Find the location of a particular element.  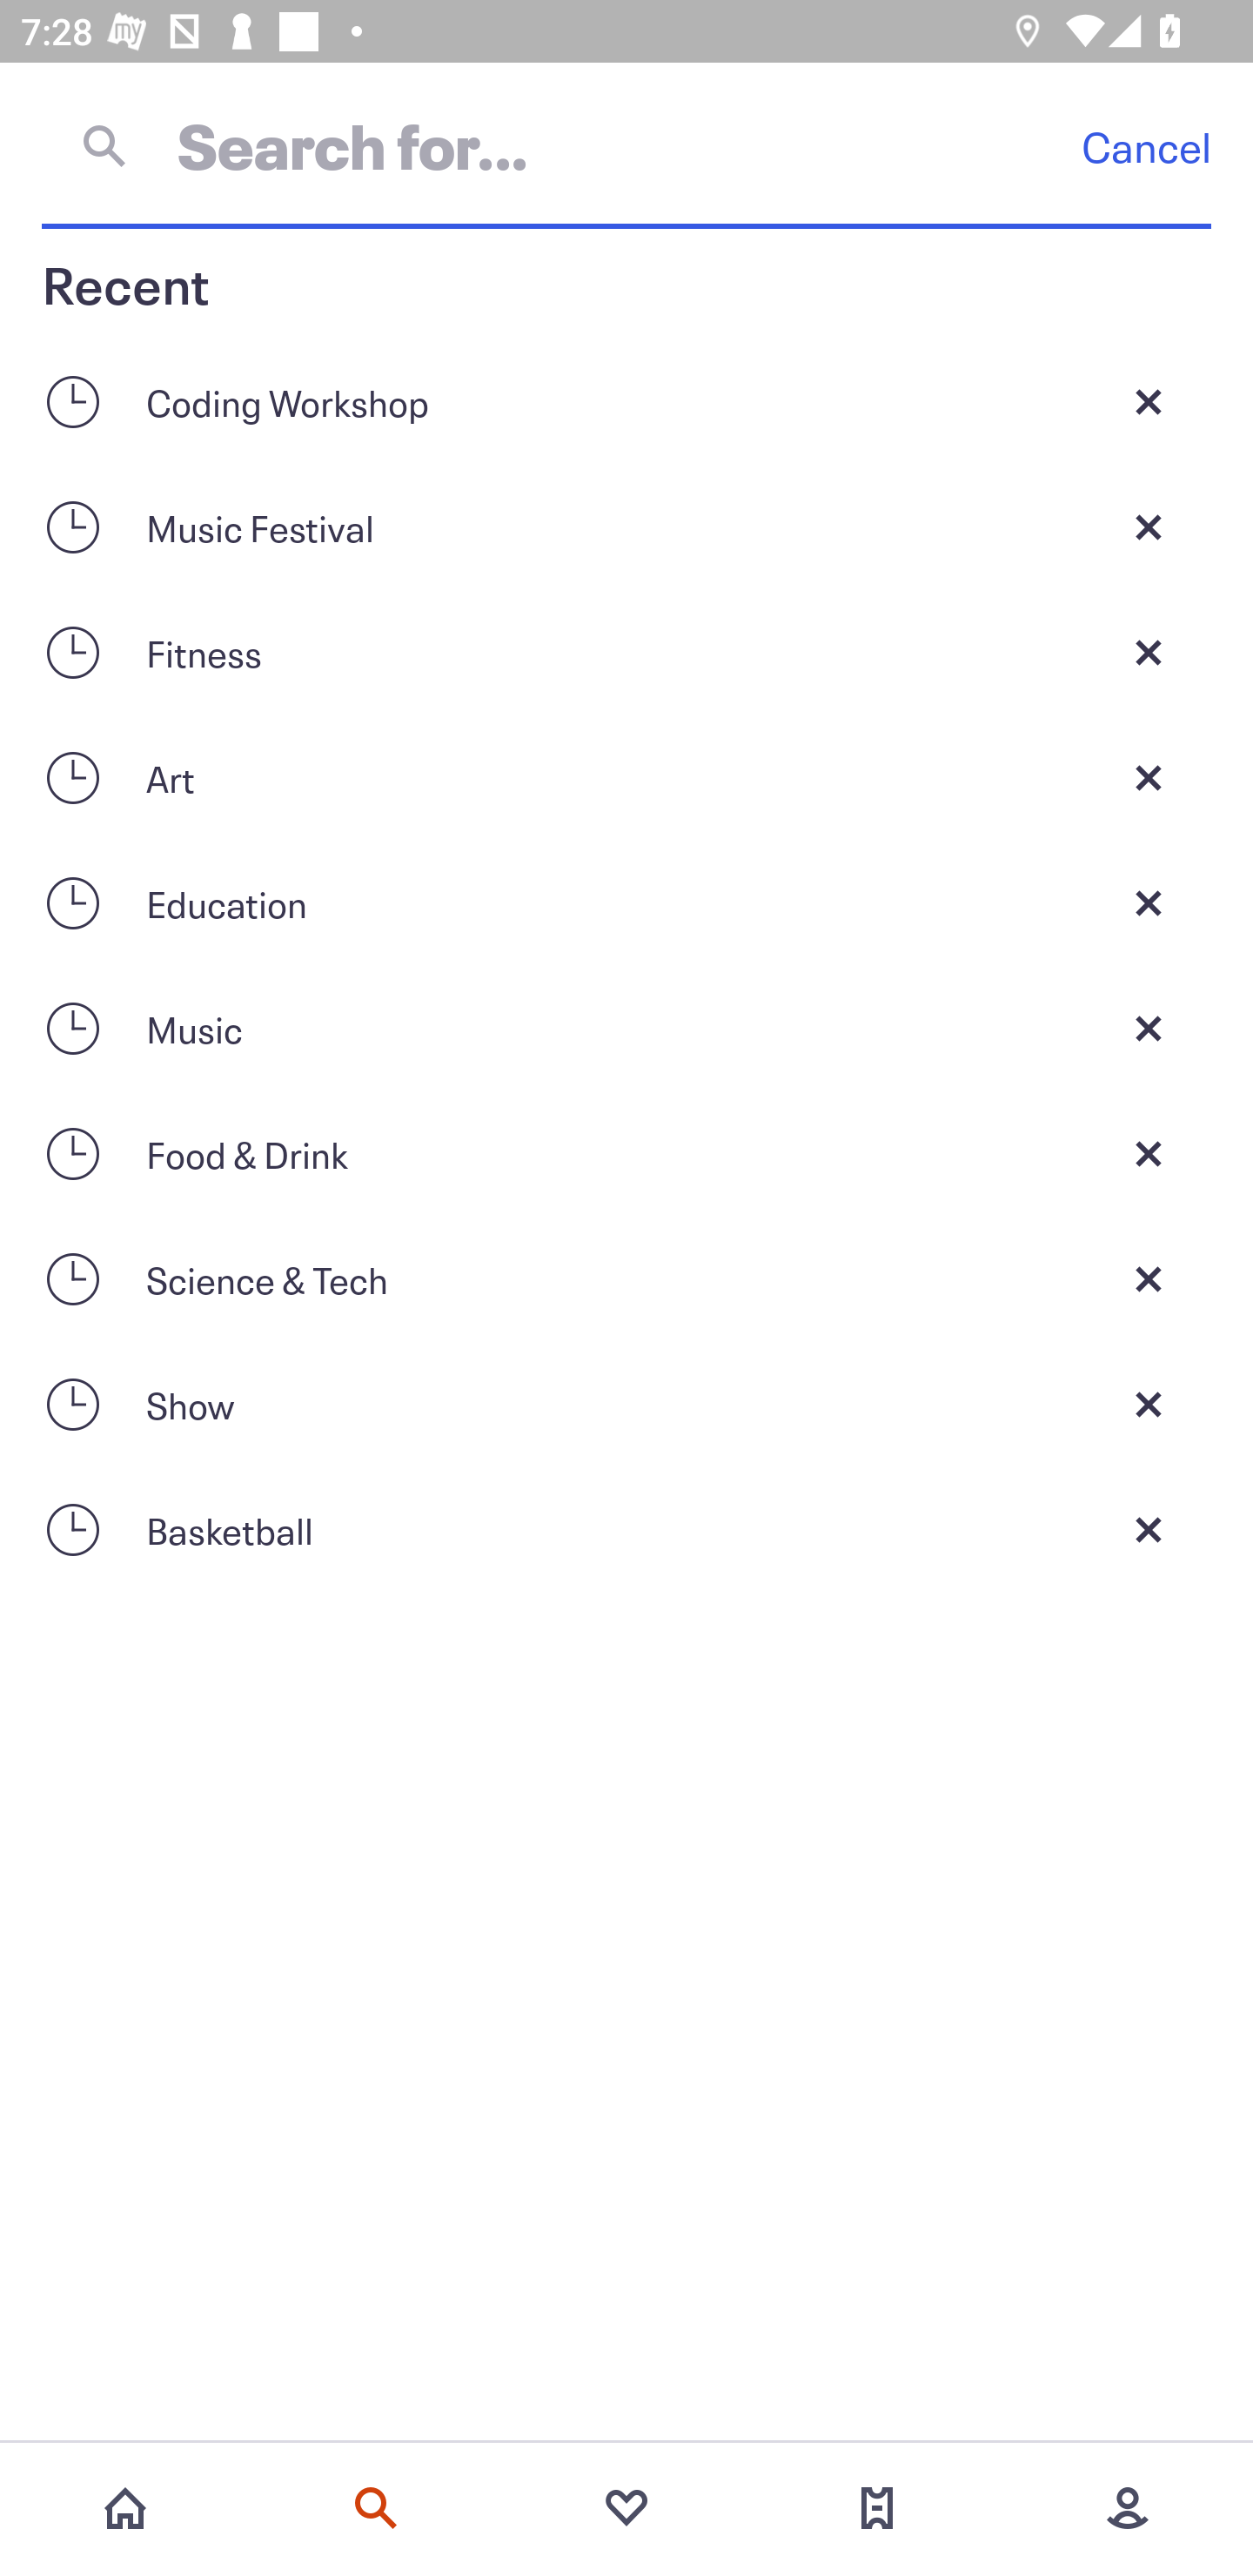

Close current screen is located at coordinates (1149, 1530).